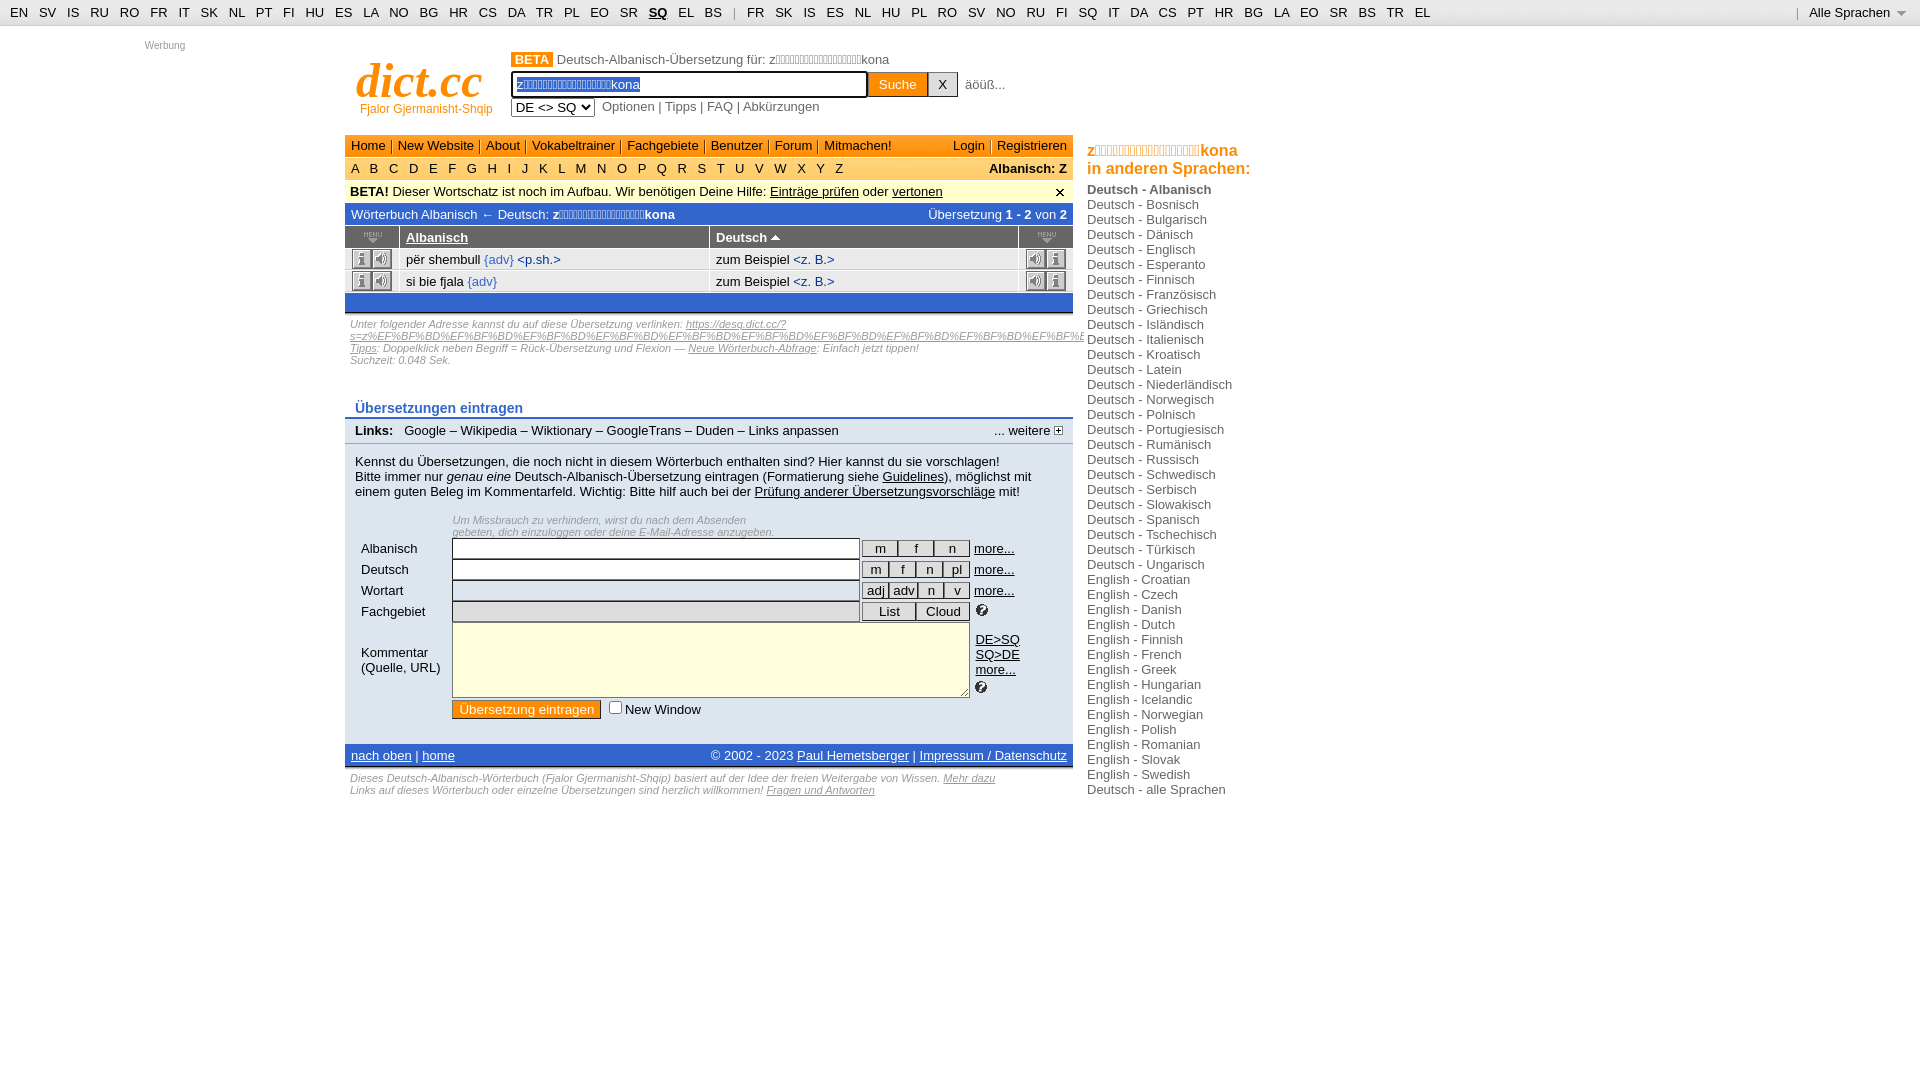 The height and width of the screenshot is (1080, 1920). What do you see at coordinates (472, 168) in the screenshot?
I see `G` at bounding box center [472, 168].